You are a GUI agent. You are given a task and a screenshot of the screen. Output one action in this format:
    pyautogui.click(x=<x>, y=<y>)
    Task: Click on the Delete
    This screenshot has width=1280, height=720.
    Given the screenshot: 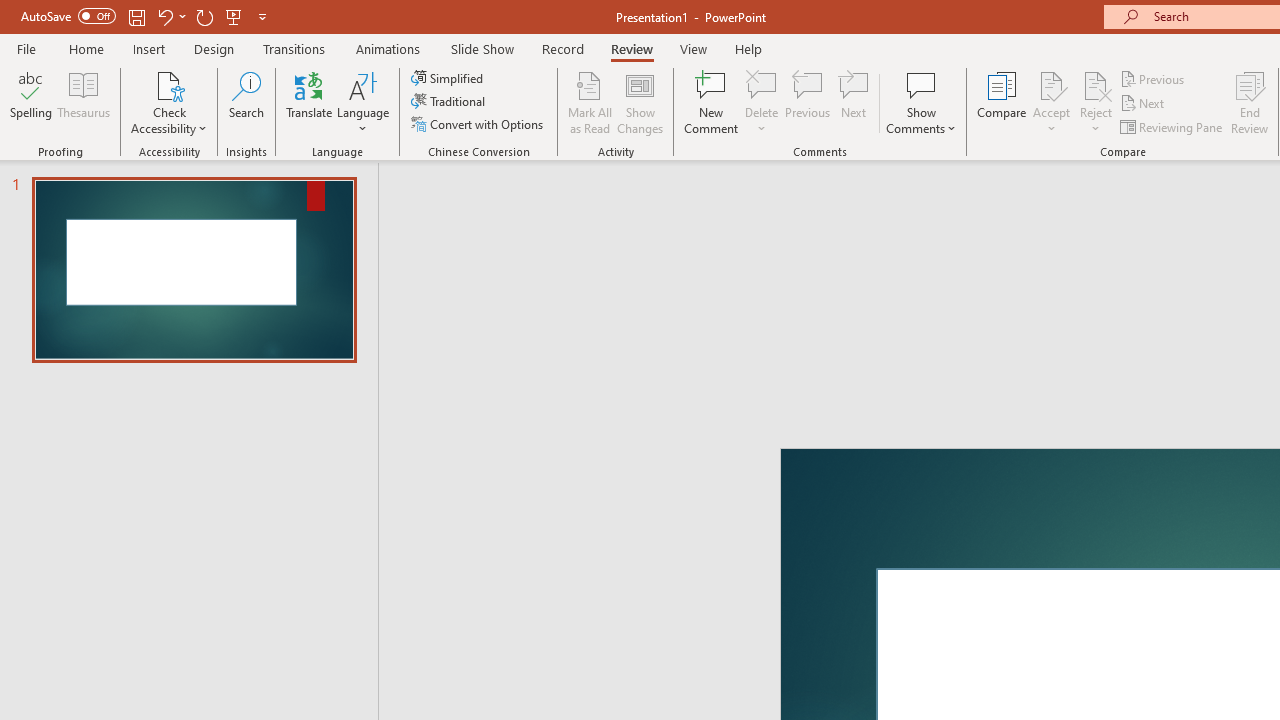 What is the action you would take?
    pyautogui.click(x=762, y=84)
    